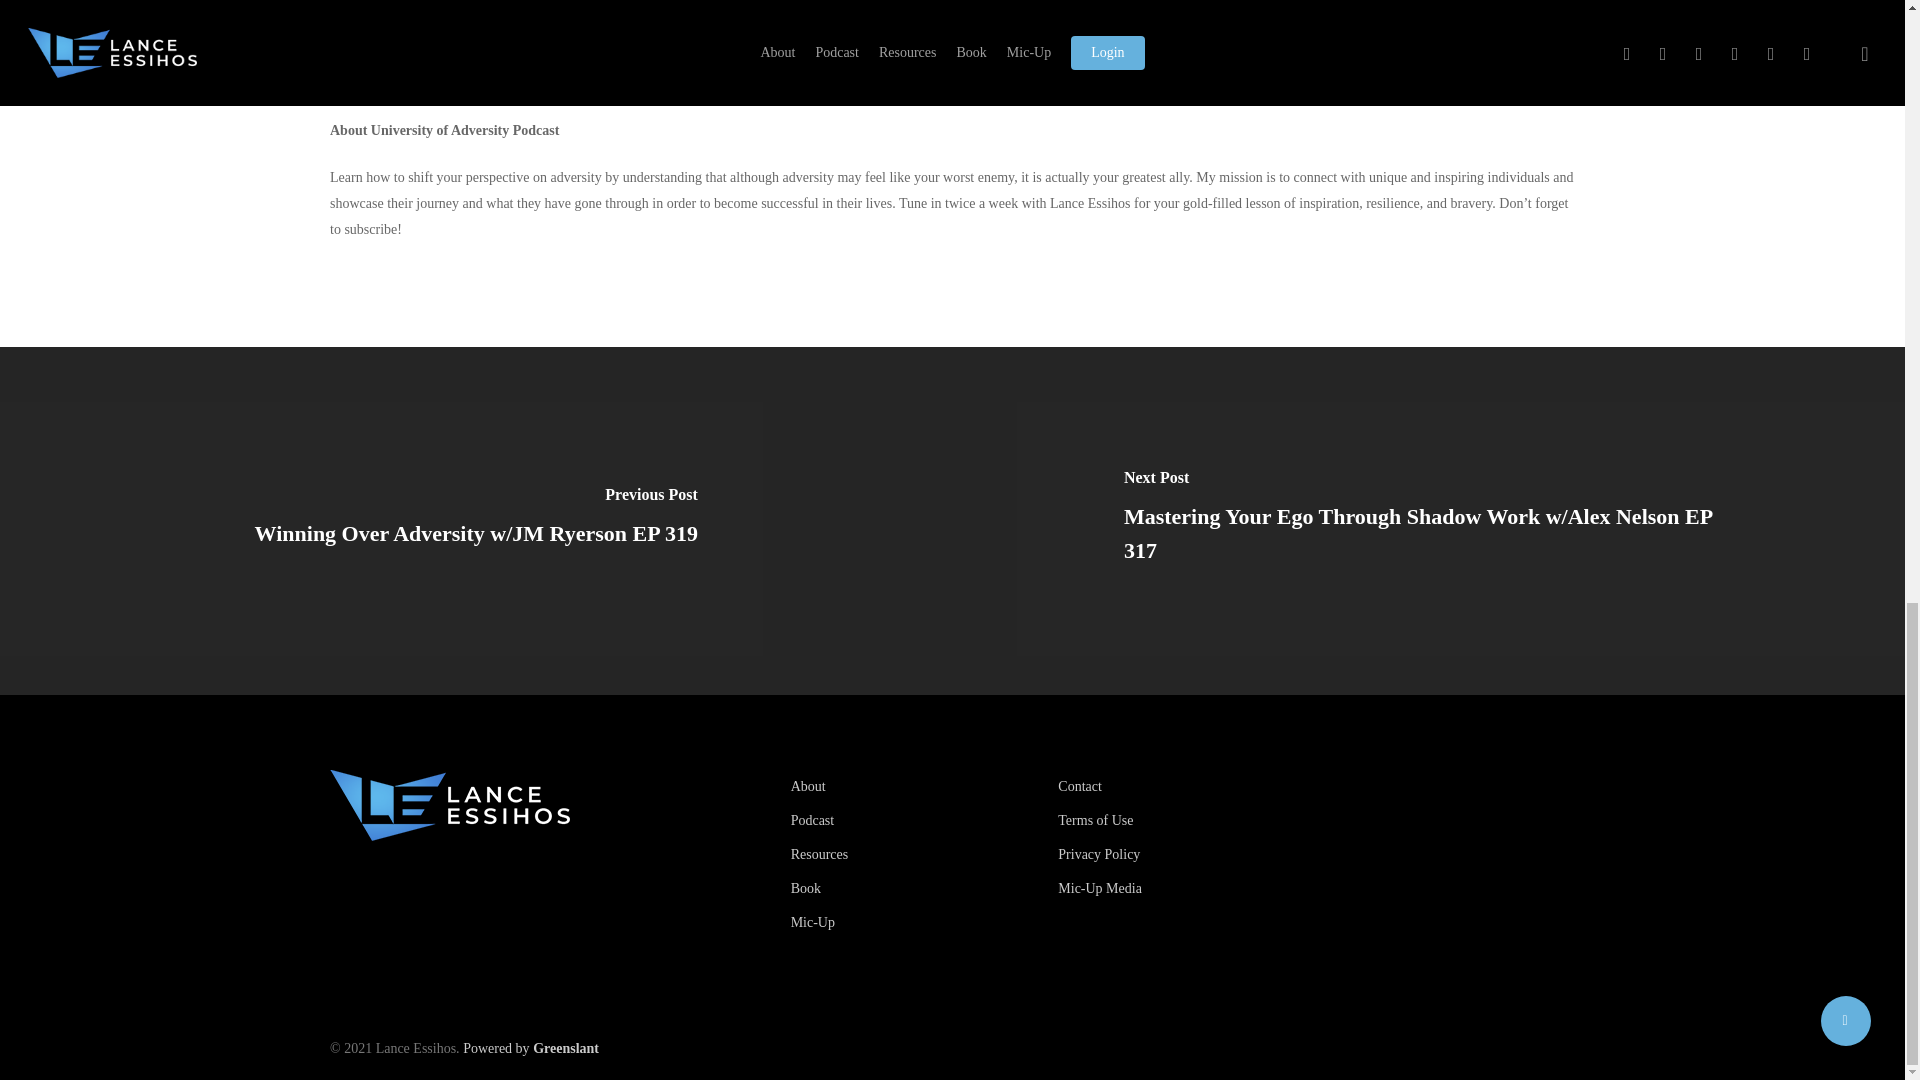 The width and height of the screenshot is (1920, 1080). I want to click on here, so click(588, 74).